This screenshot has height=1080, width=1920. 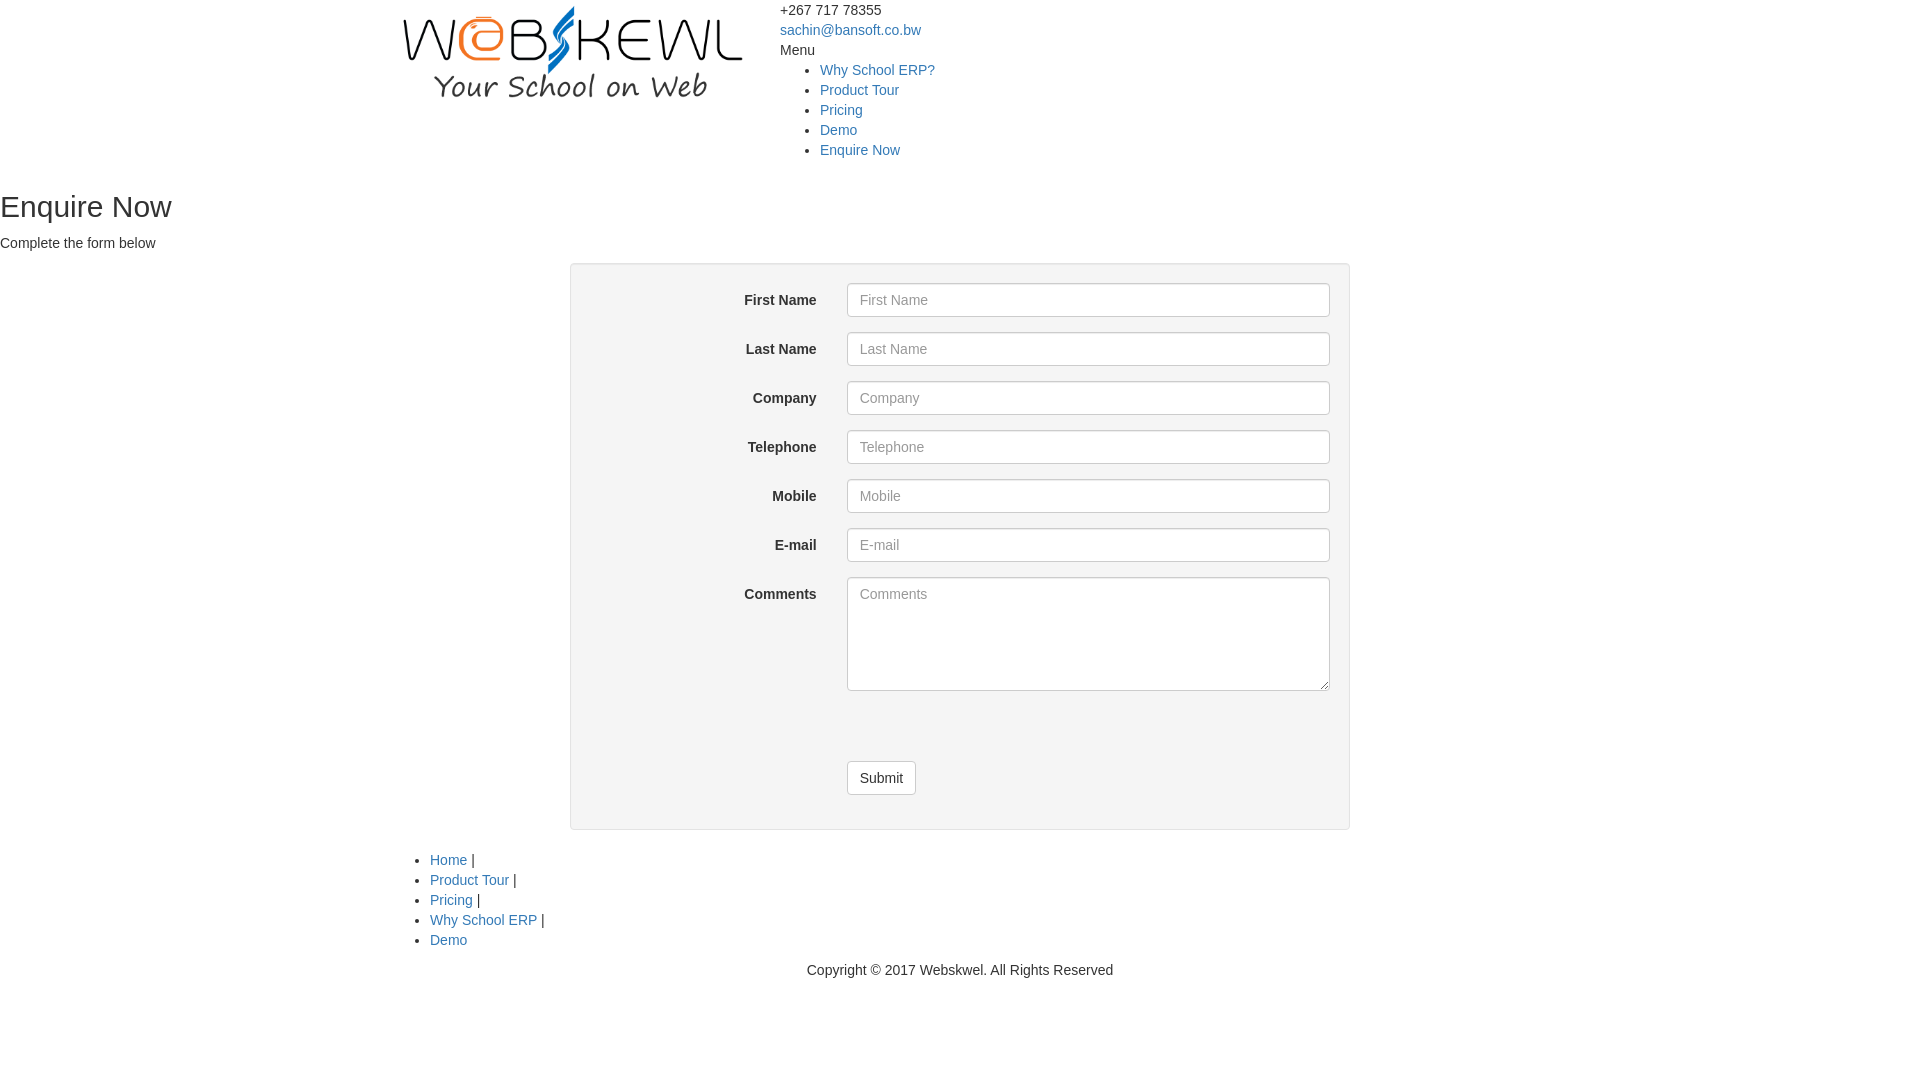 I want to click on Demo, so click(x=448, y=940).